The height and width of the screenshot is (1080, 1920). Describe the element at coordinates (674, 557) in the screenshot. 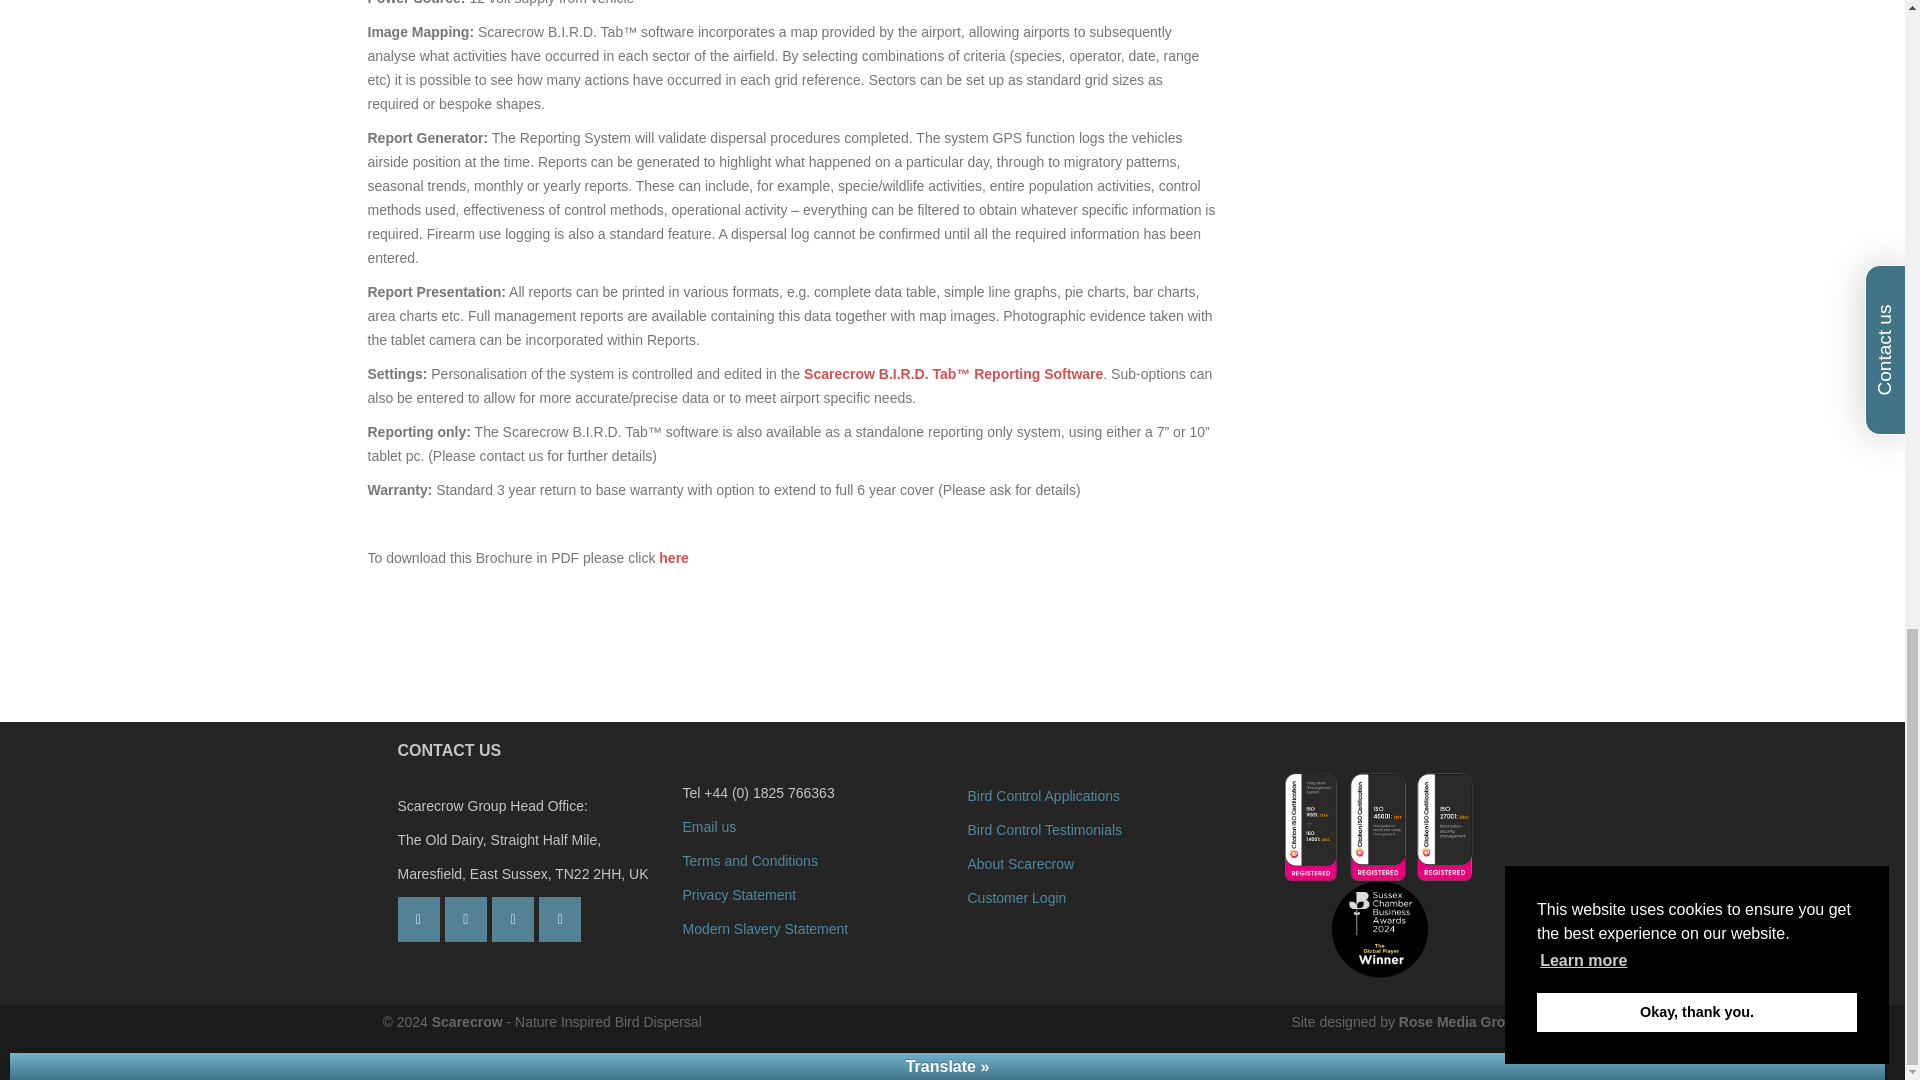

I see `here` at that location.